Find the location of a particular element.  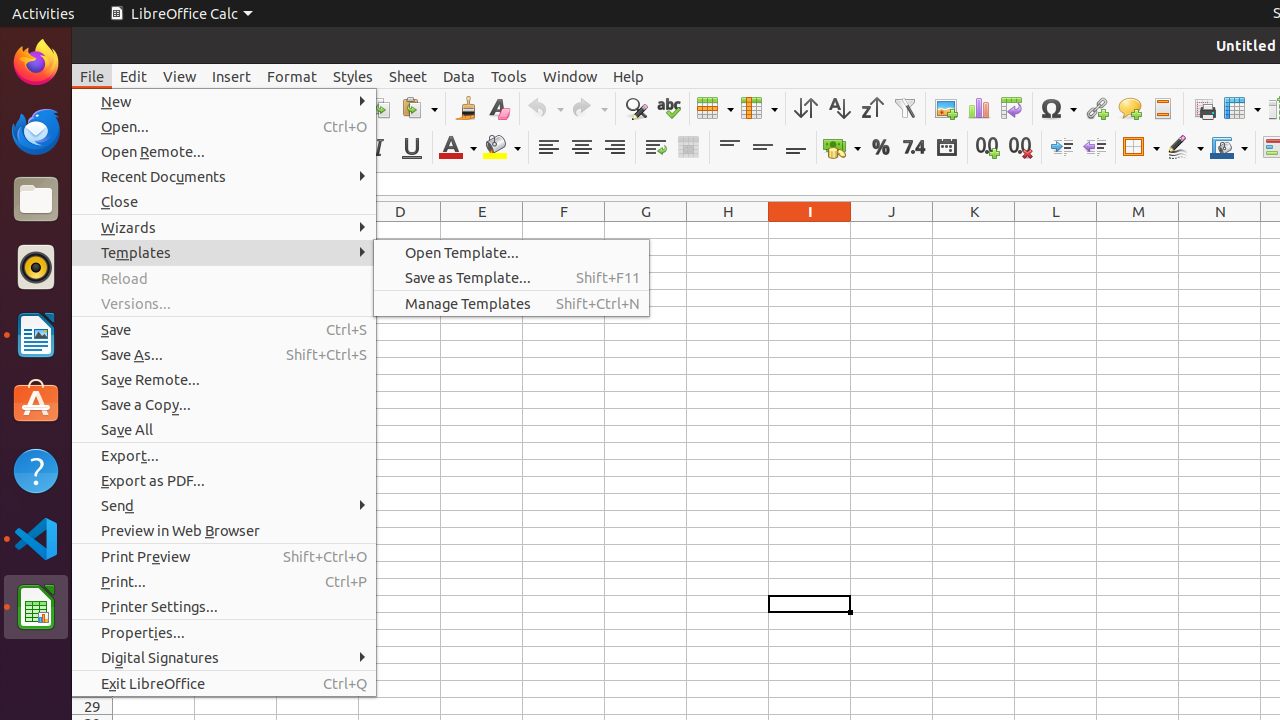

Format is located at coordinates (292, 76).